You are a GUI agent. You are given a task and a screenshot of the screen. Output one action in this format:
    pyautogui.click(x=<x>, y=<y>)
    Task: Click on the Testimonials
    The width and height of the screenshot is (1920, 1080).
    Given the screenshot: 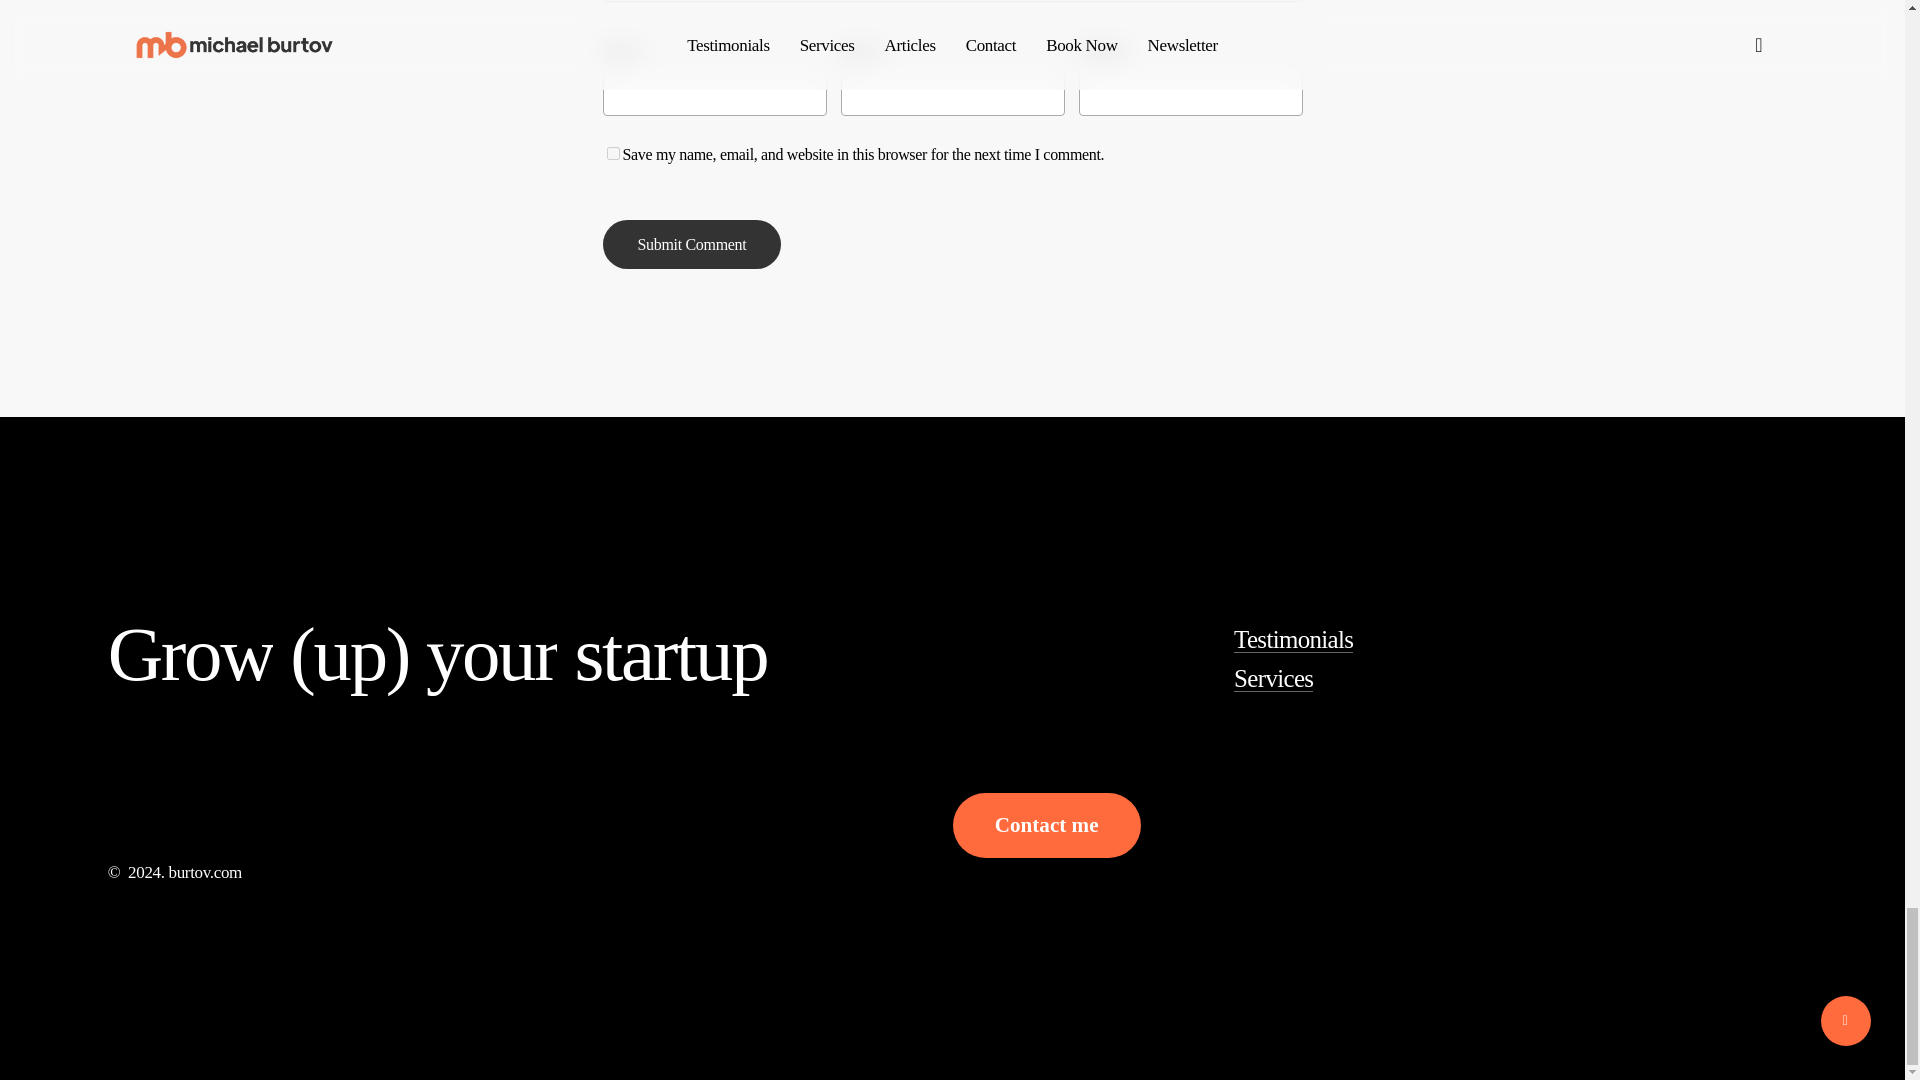 What is the action you would take?
    pyautogui.click(x=1294, y=640)
    